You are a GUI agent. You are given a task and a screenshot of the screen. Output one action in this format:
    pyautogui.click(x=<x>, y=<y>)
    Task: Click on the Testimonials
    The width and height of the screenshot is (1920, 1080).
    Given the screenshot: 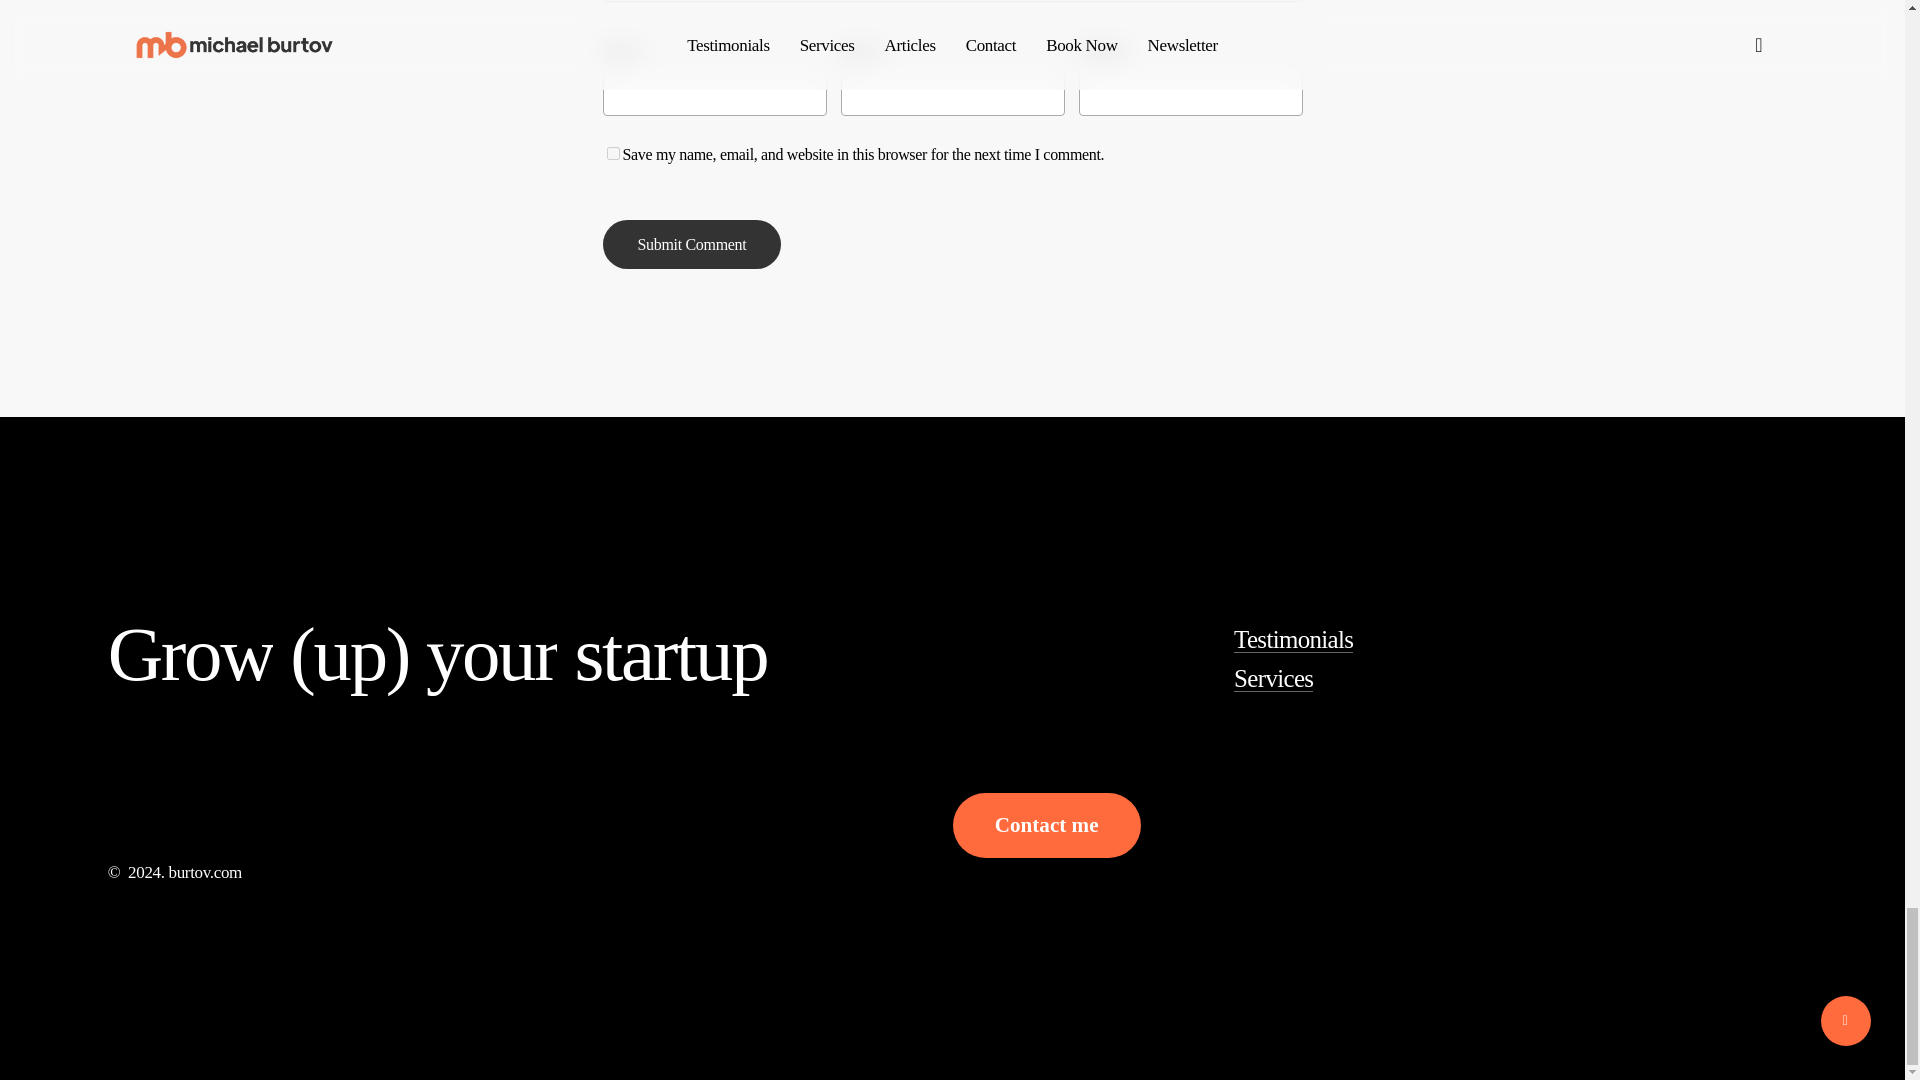 What is the action you would take?
    pyautogui.click(x=1294, y=640)
    